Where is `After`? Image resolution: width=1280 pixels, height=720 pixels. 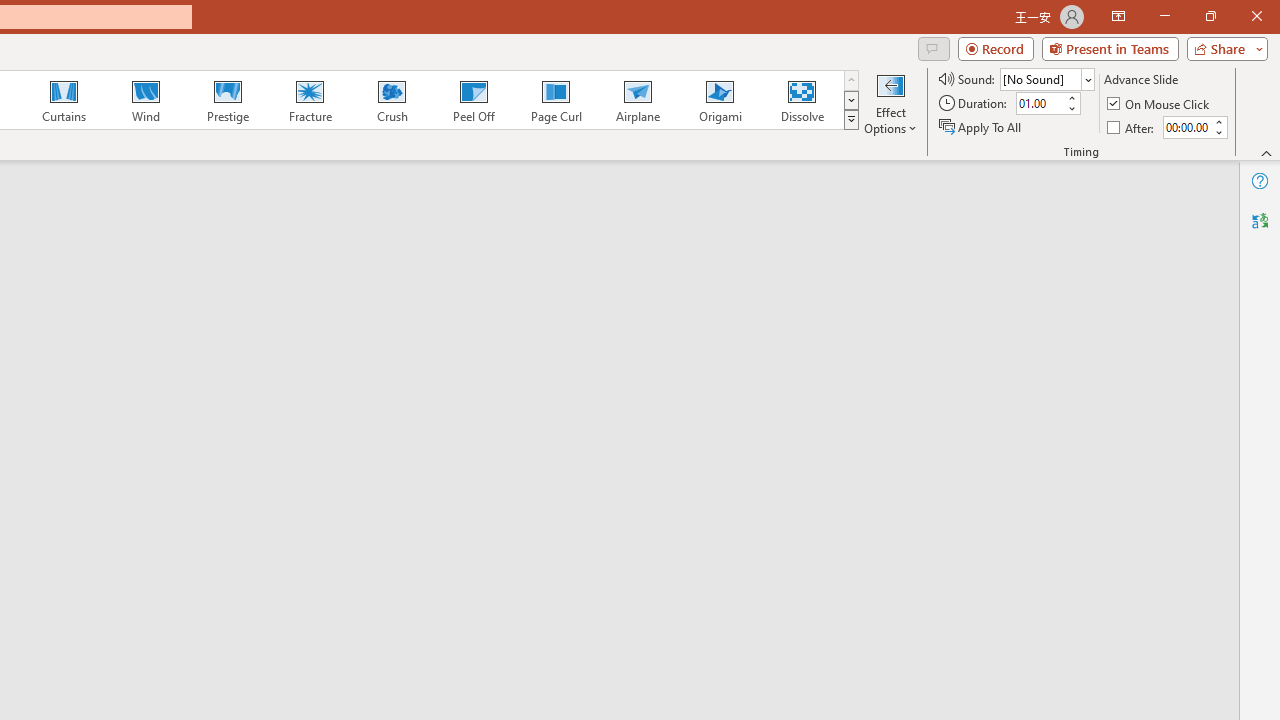 After is located at coordinates (1132, 126).